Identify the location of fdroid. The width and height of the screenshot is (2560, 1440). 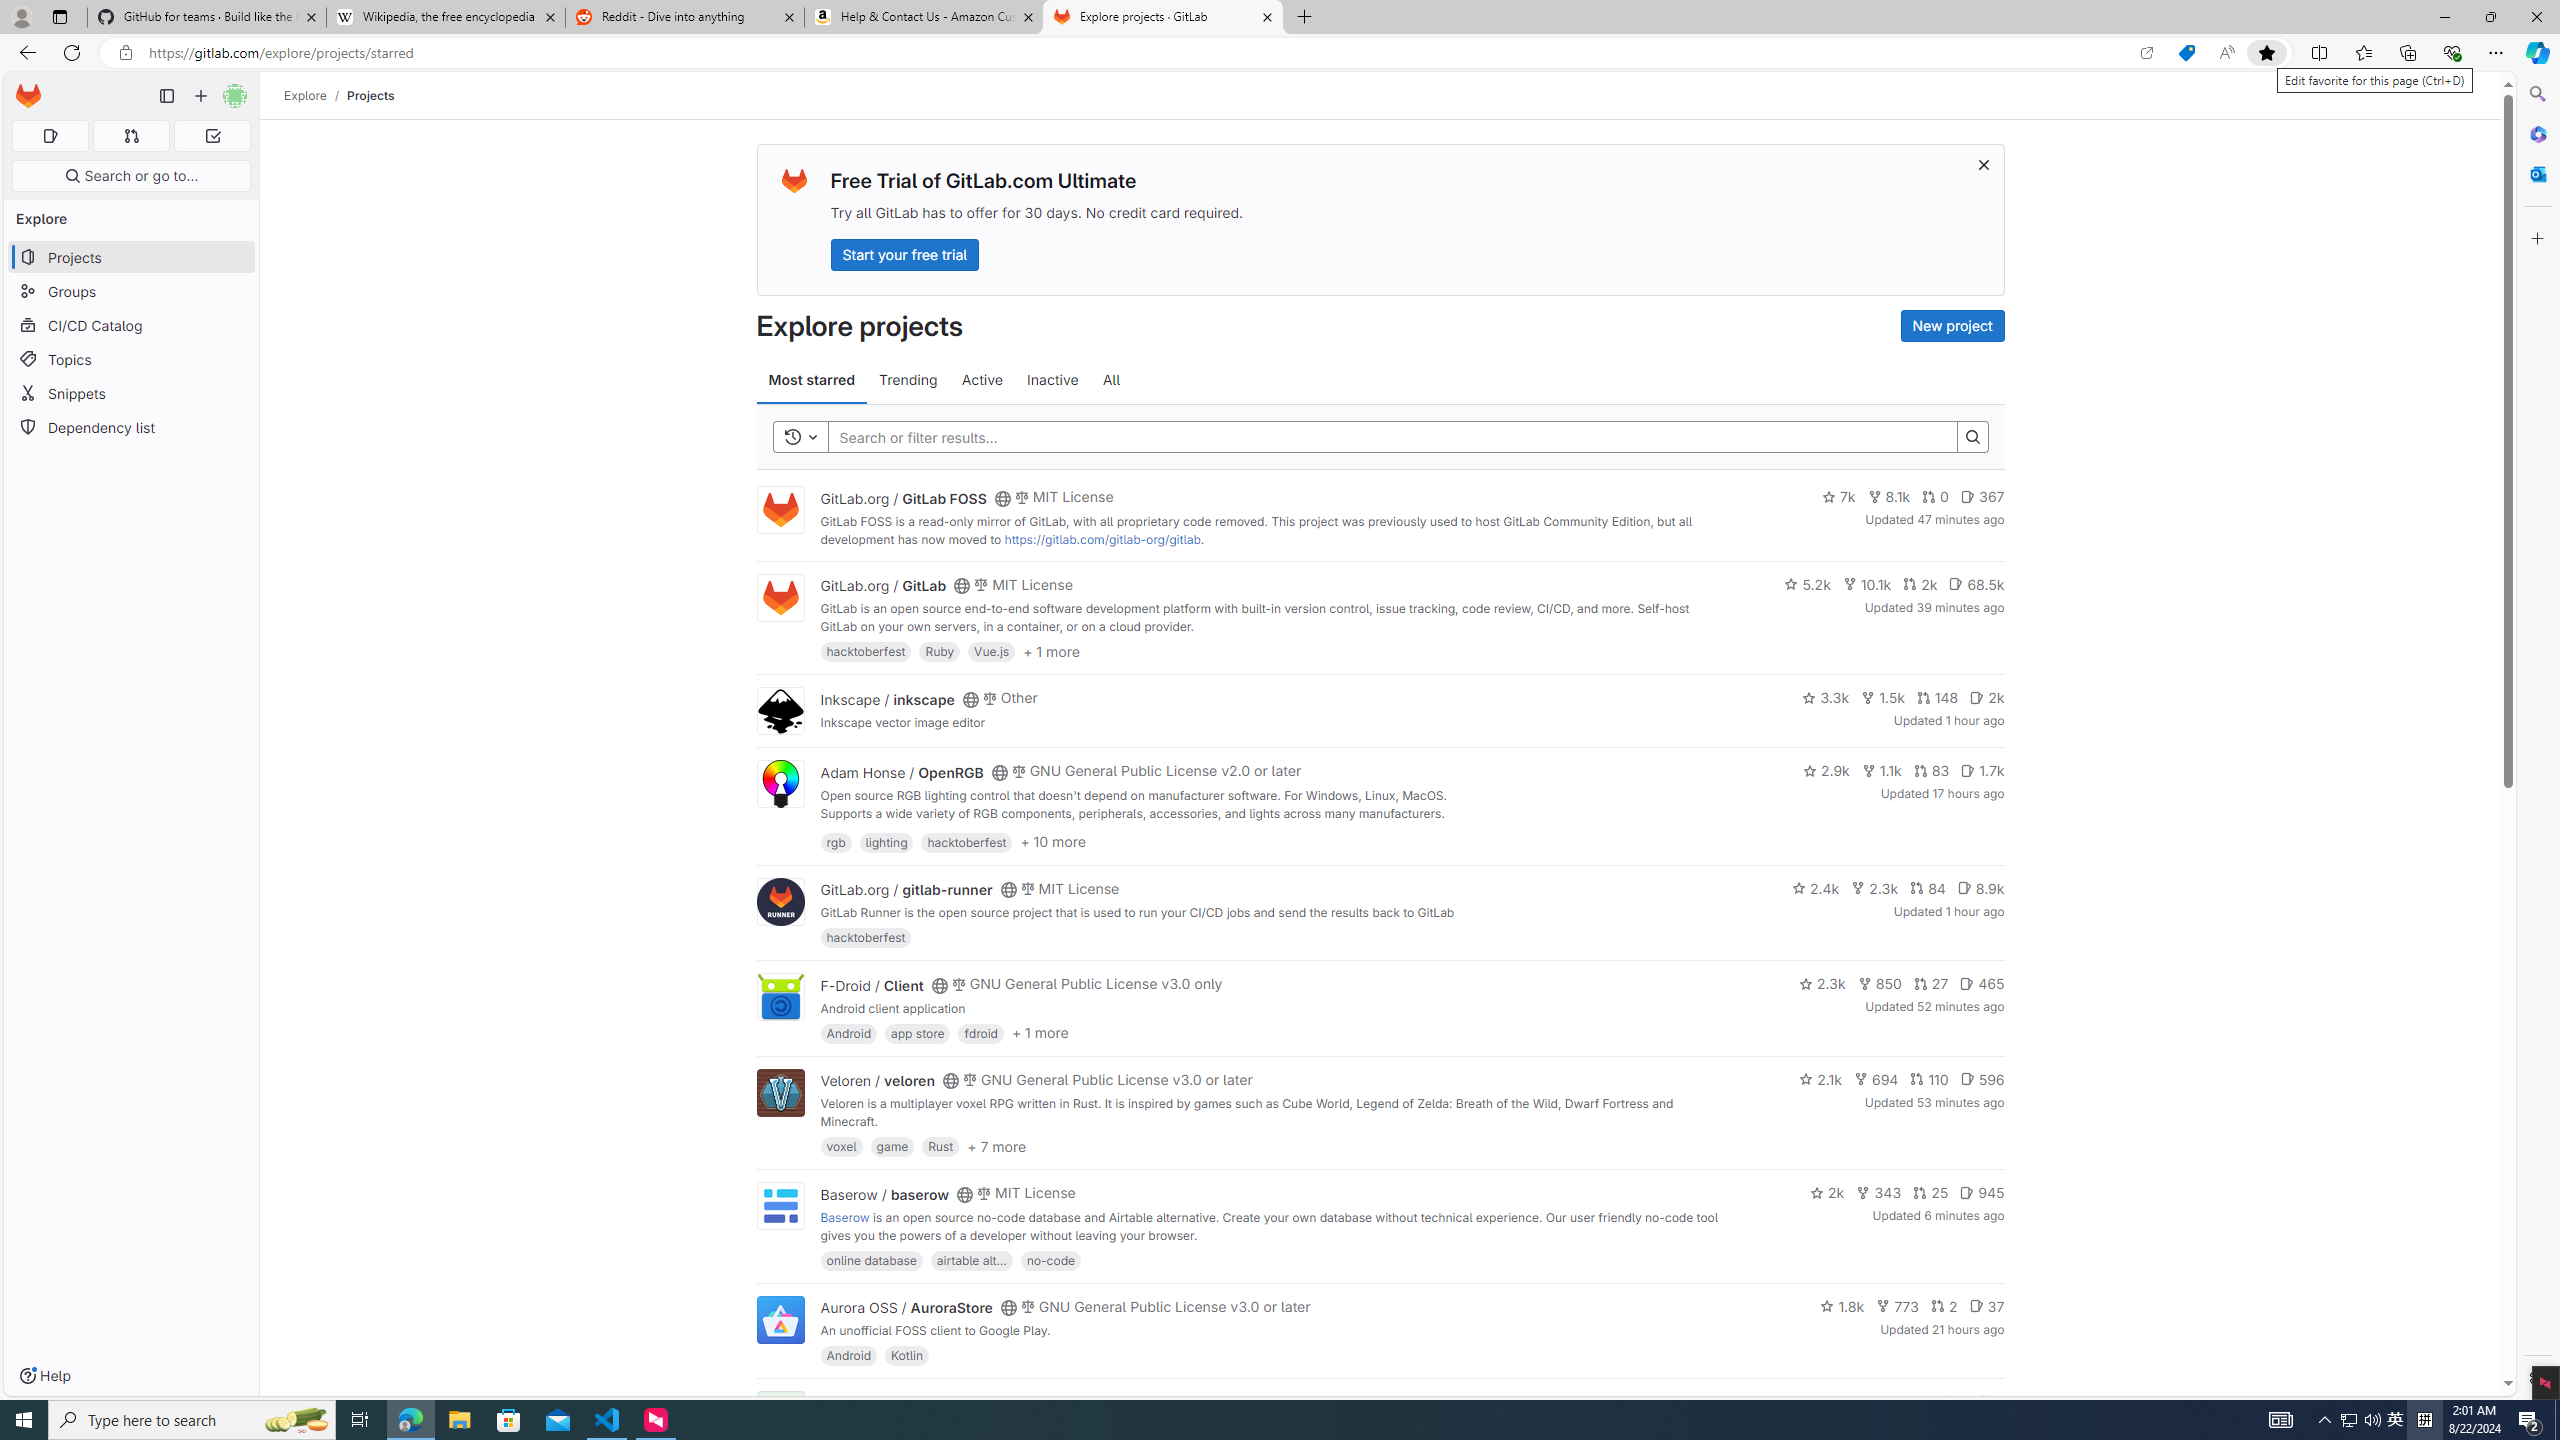
(981, 1032).